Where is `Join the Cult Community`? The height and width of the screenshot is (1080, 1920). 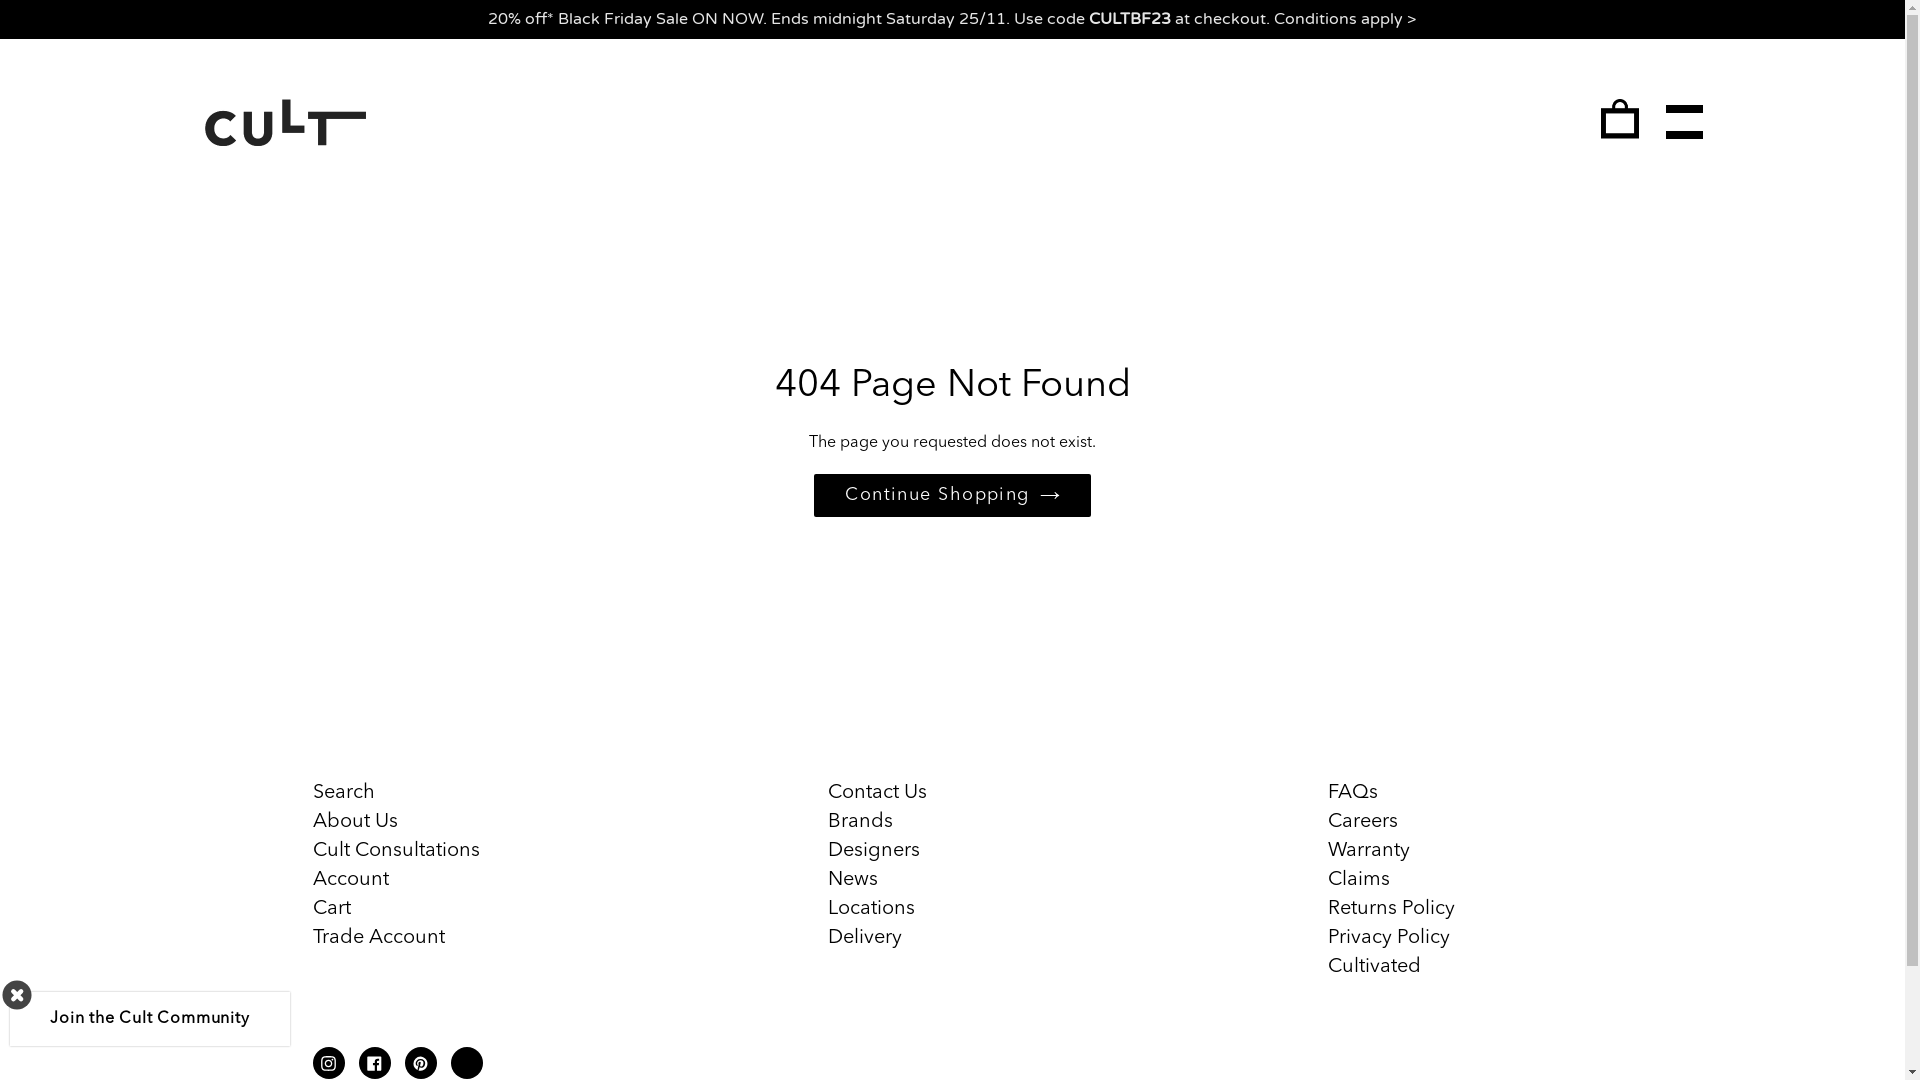 Join the Cult Community is located at coordinates (150, 1019).